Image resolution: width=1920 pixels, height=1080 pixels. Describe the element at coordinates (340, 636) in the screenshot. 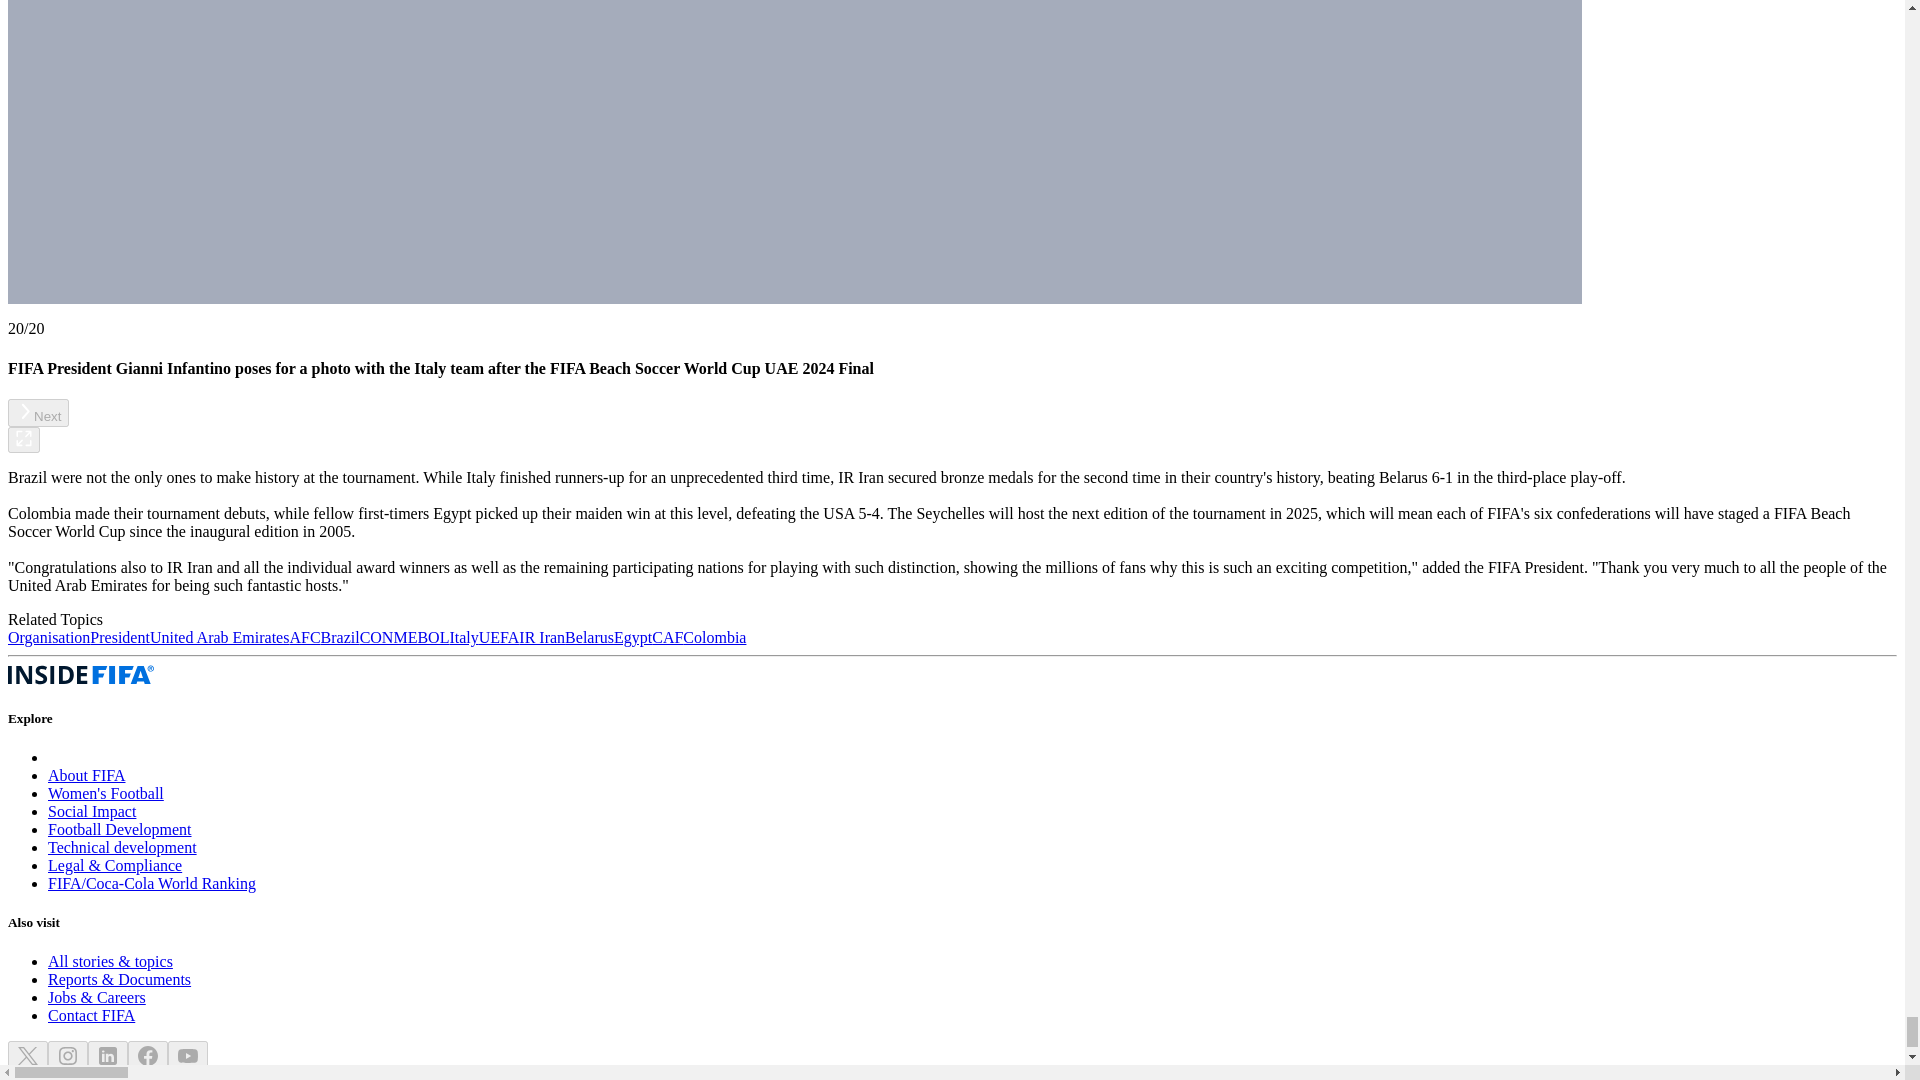

I see `Brazil` at that location.